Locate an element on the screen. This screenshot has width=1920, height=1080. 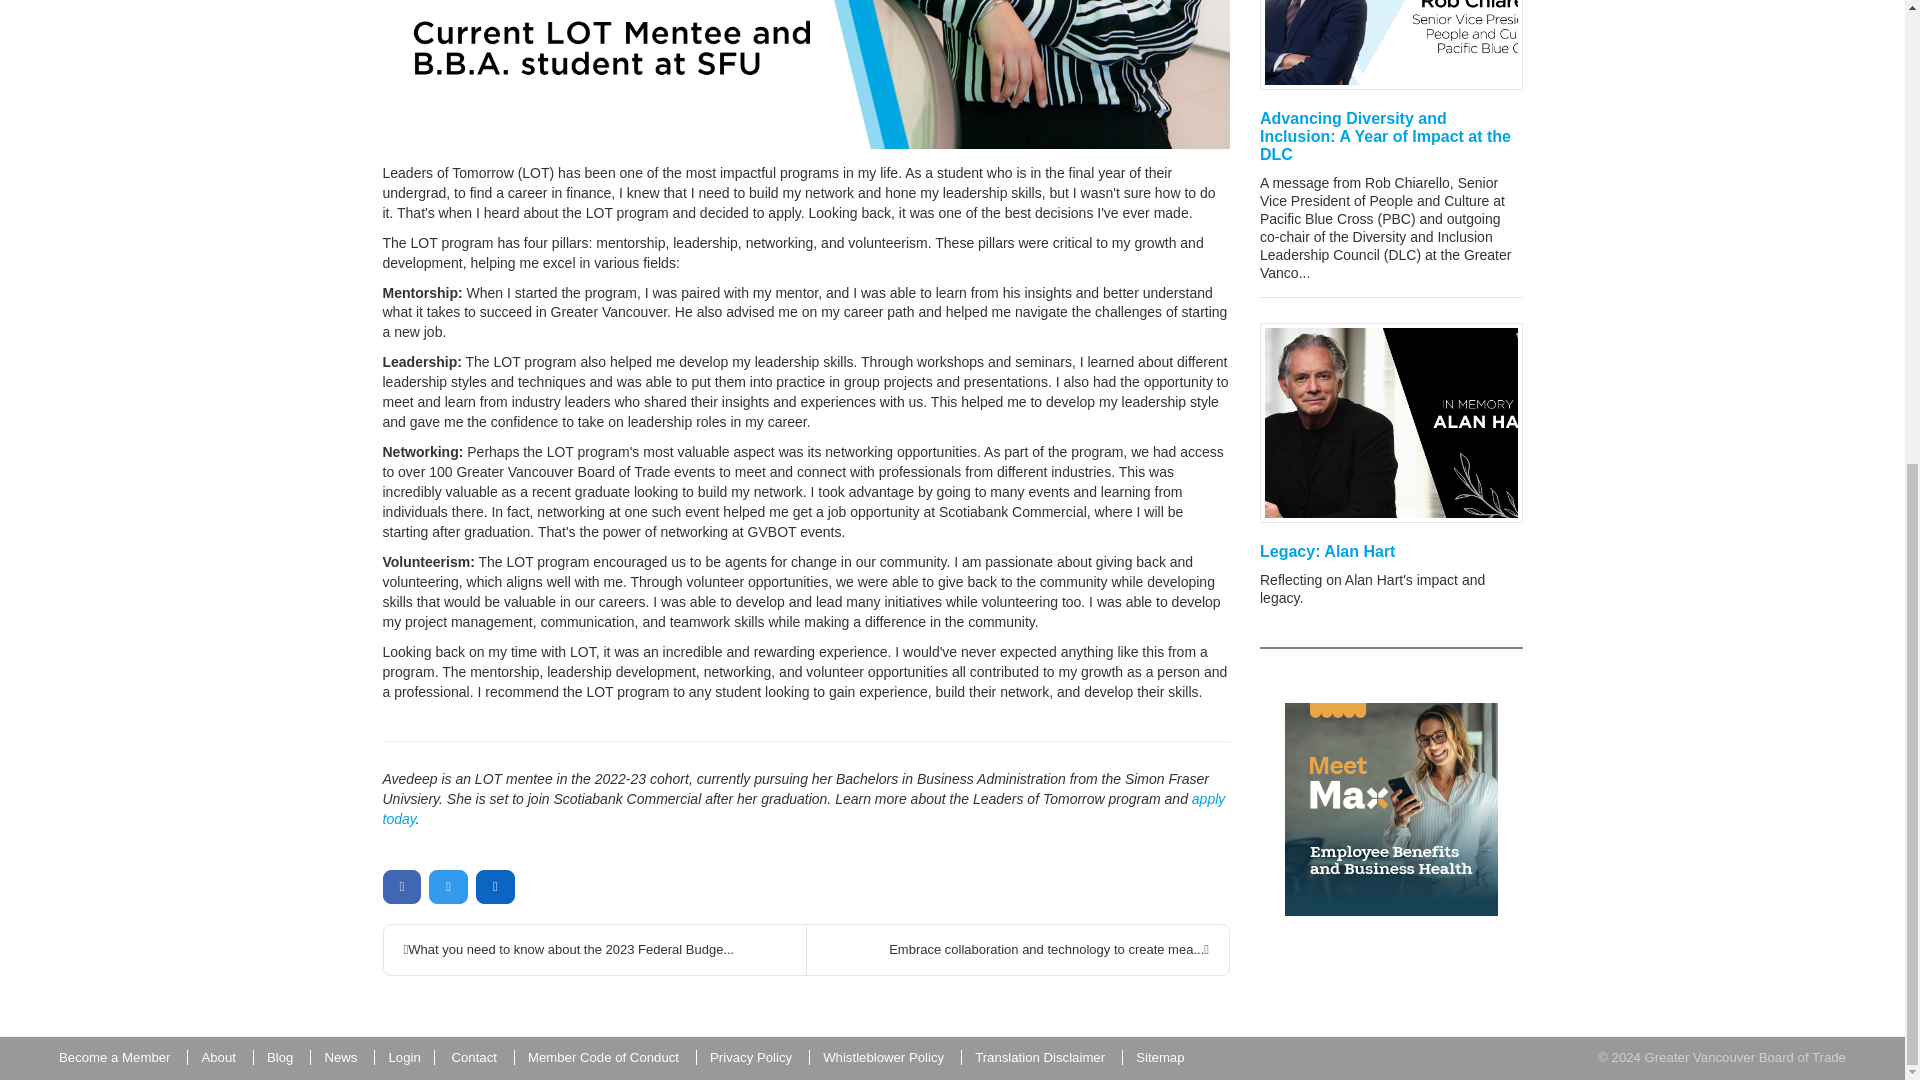
apply today is located at coordinates (803, 808).